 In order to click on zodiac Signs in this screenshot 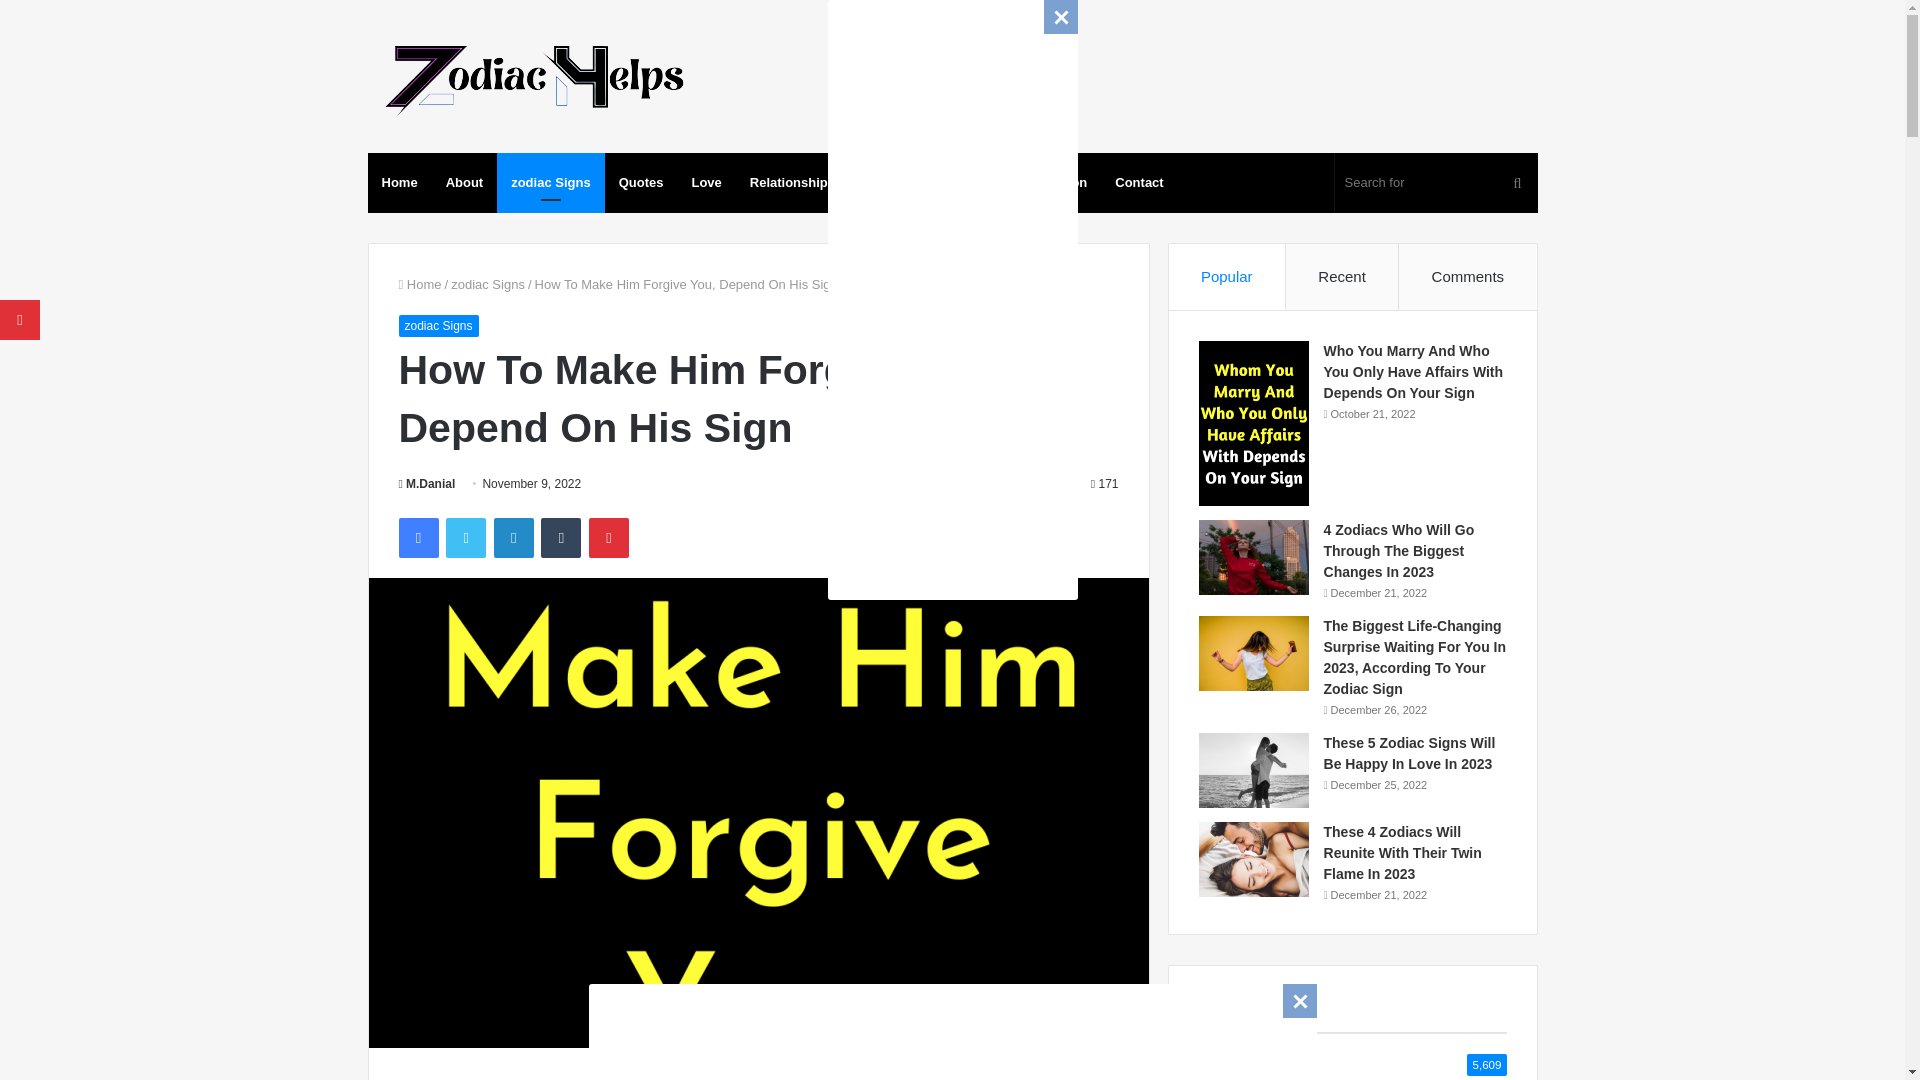, I will do `click(488, 284)`.